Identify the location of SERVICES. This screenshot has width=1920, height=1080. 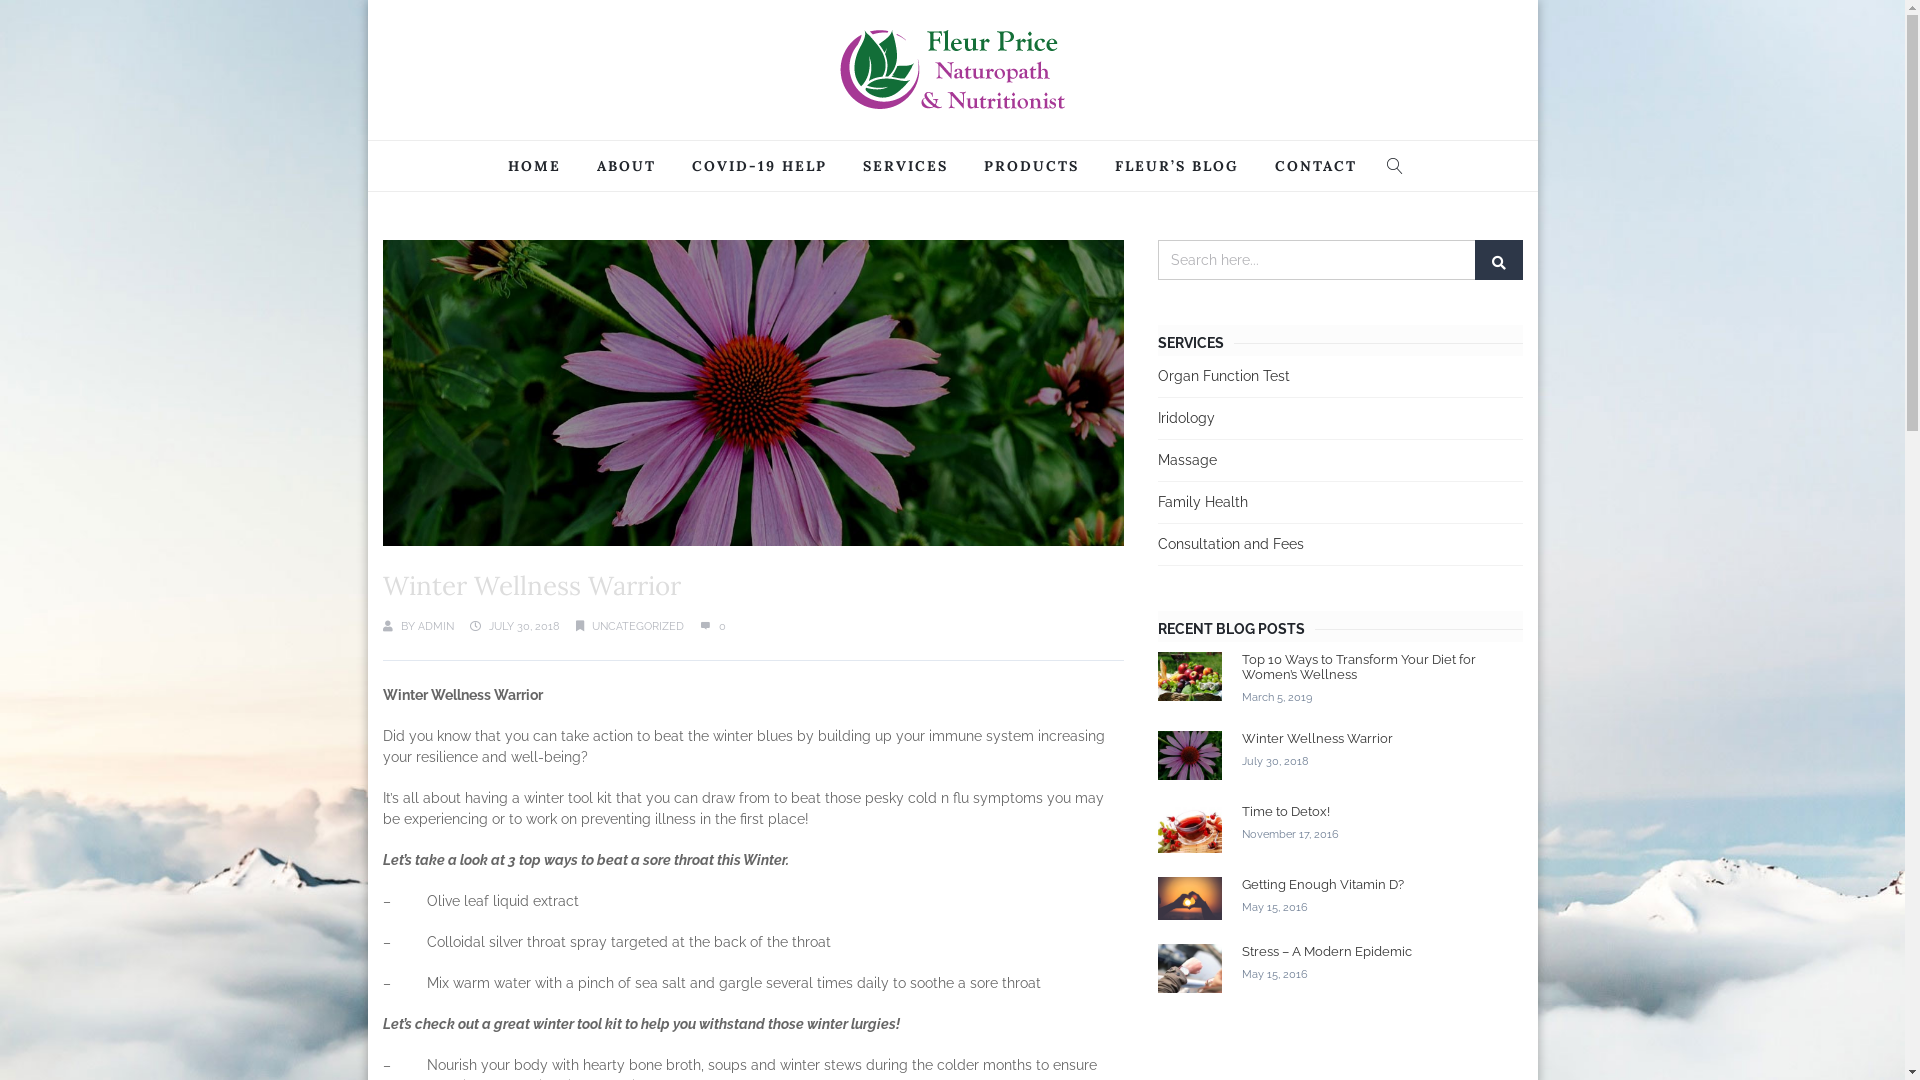
(906, 166).